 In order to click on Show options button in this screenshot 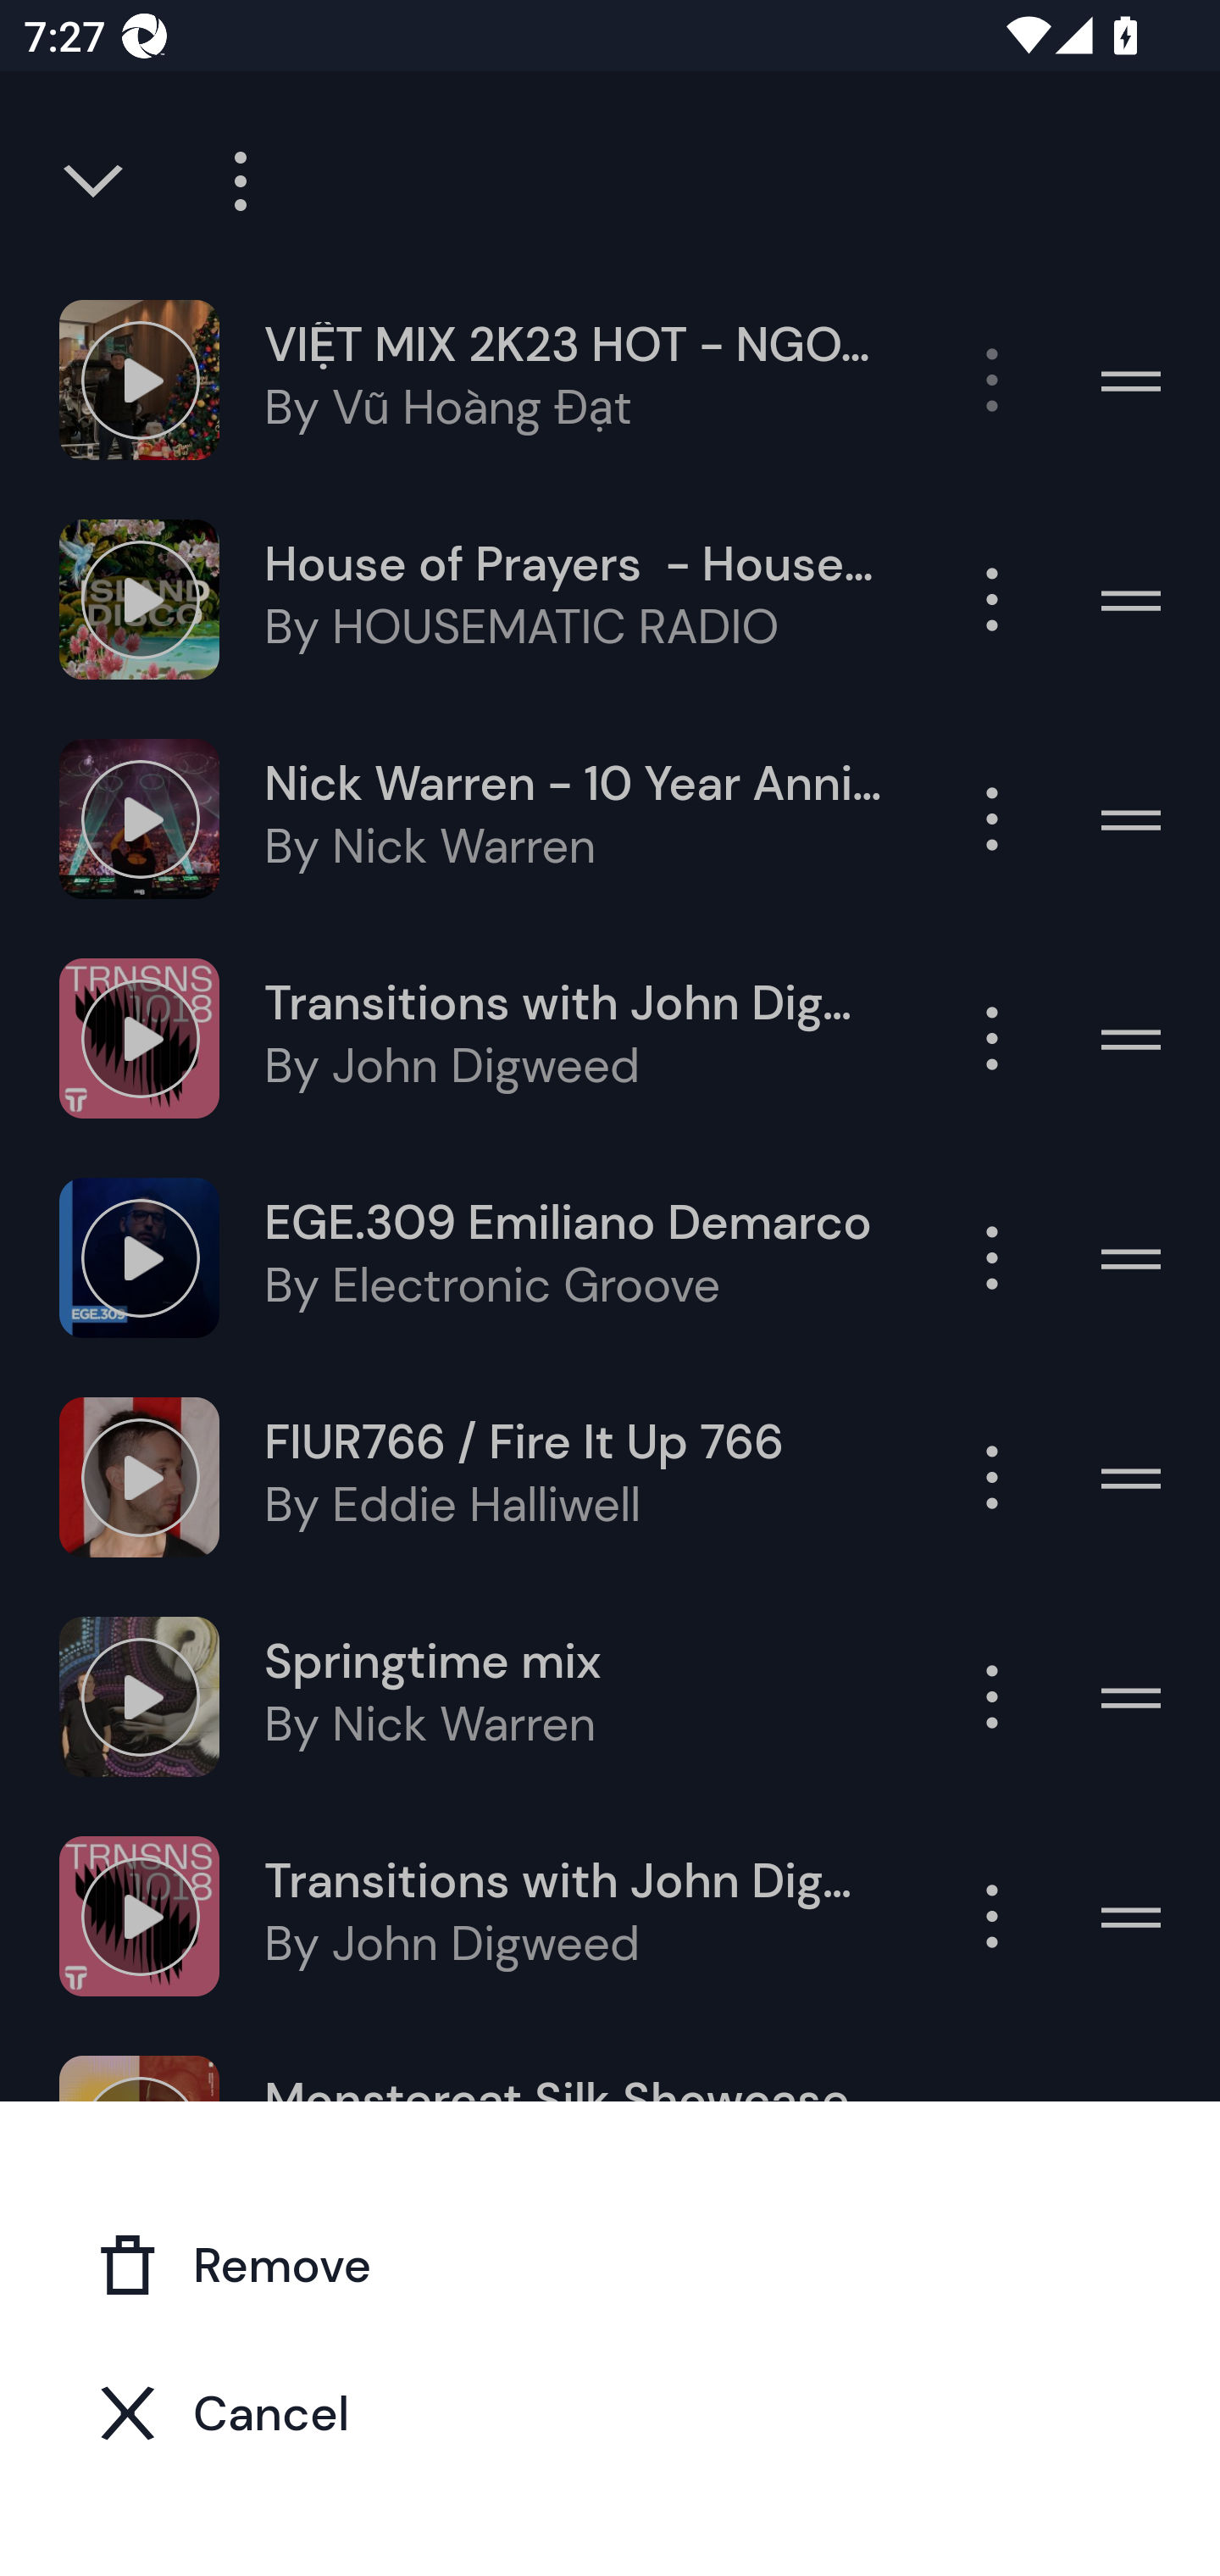, I will do `click(992, 819)`.